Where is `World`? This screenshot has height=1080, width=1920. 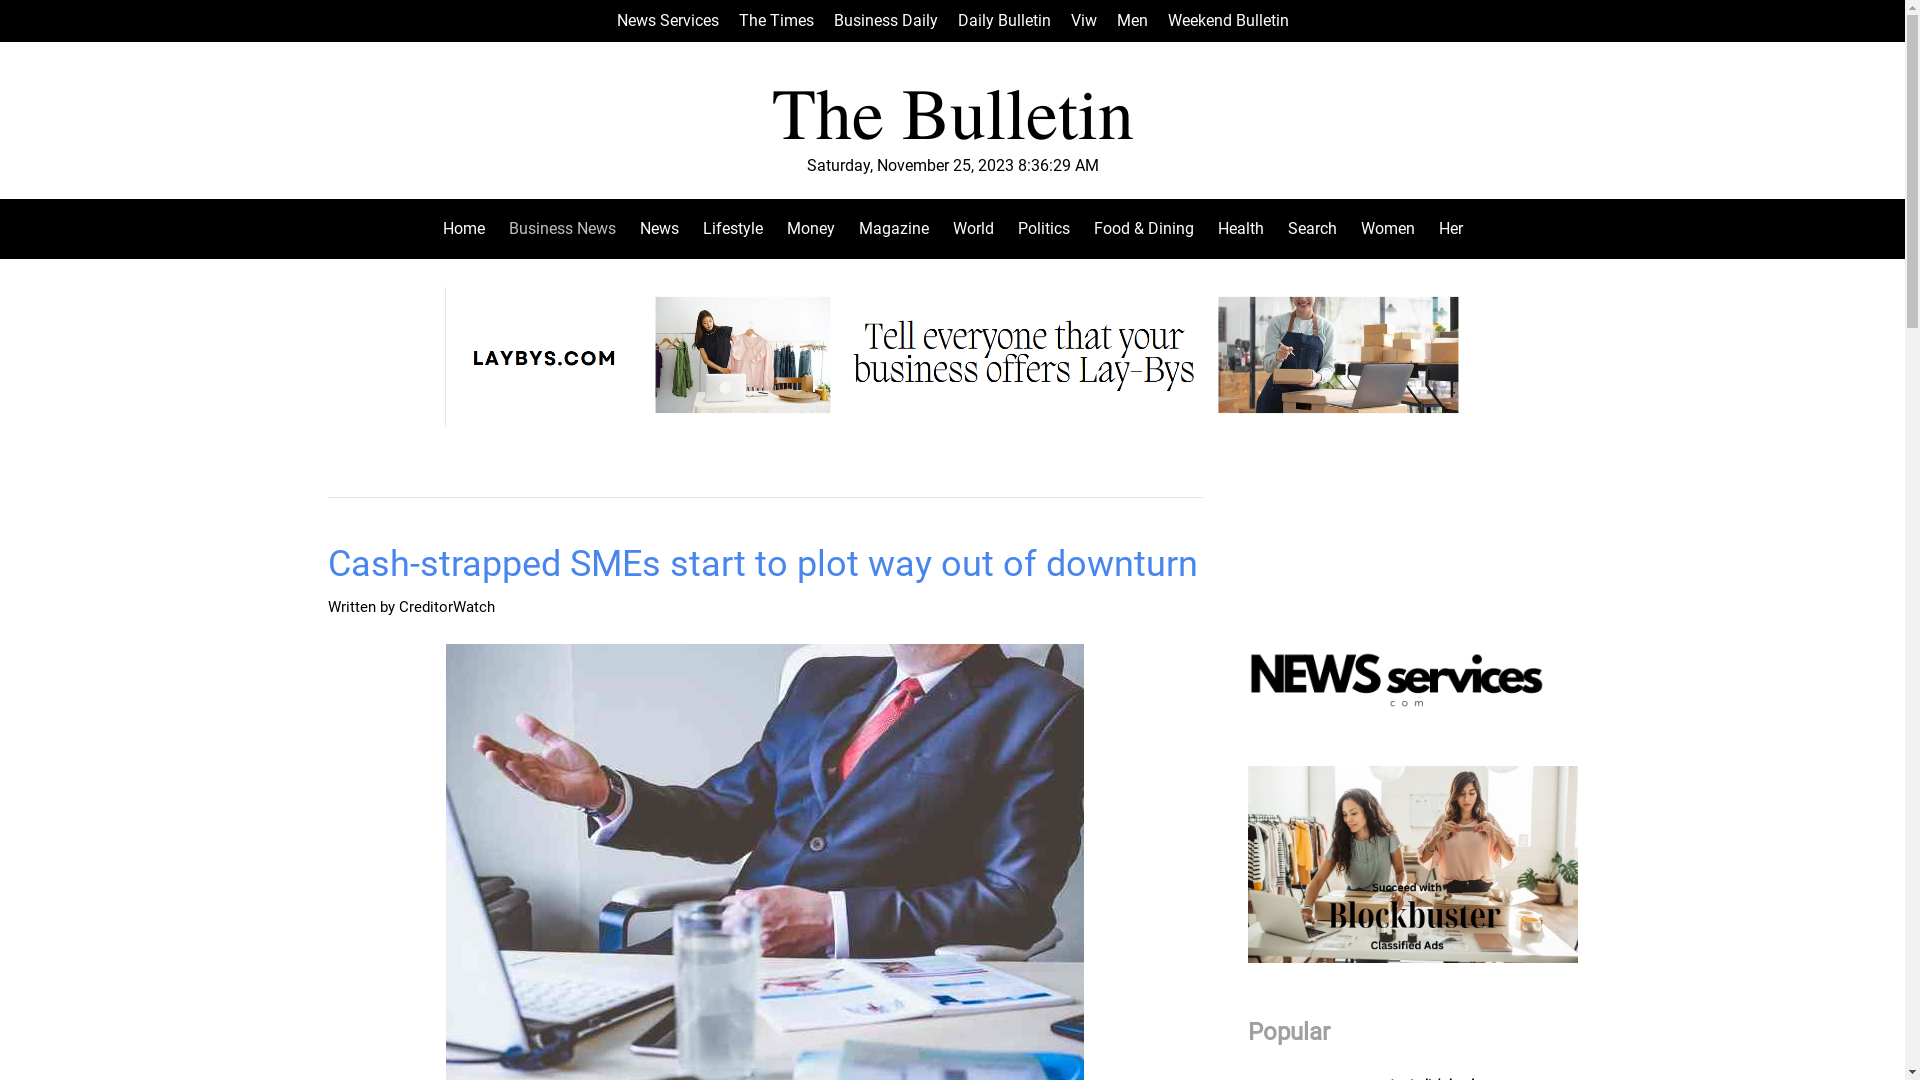
World is located at coordinates (972, 229).